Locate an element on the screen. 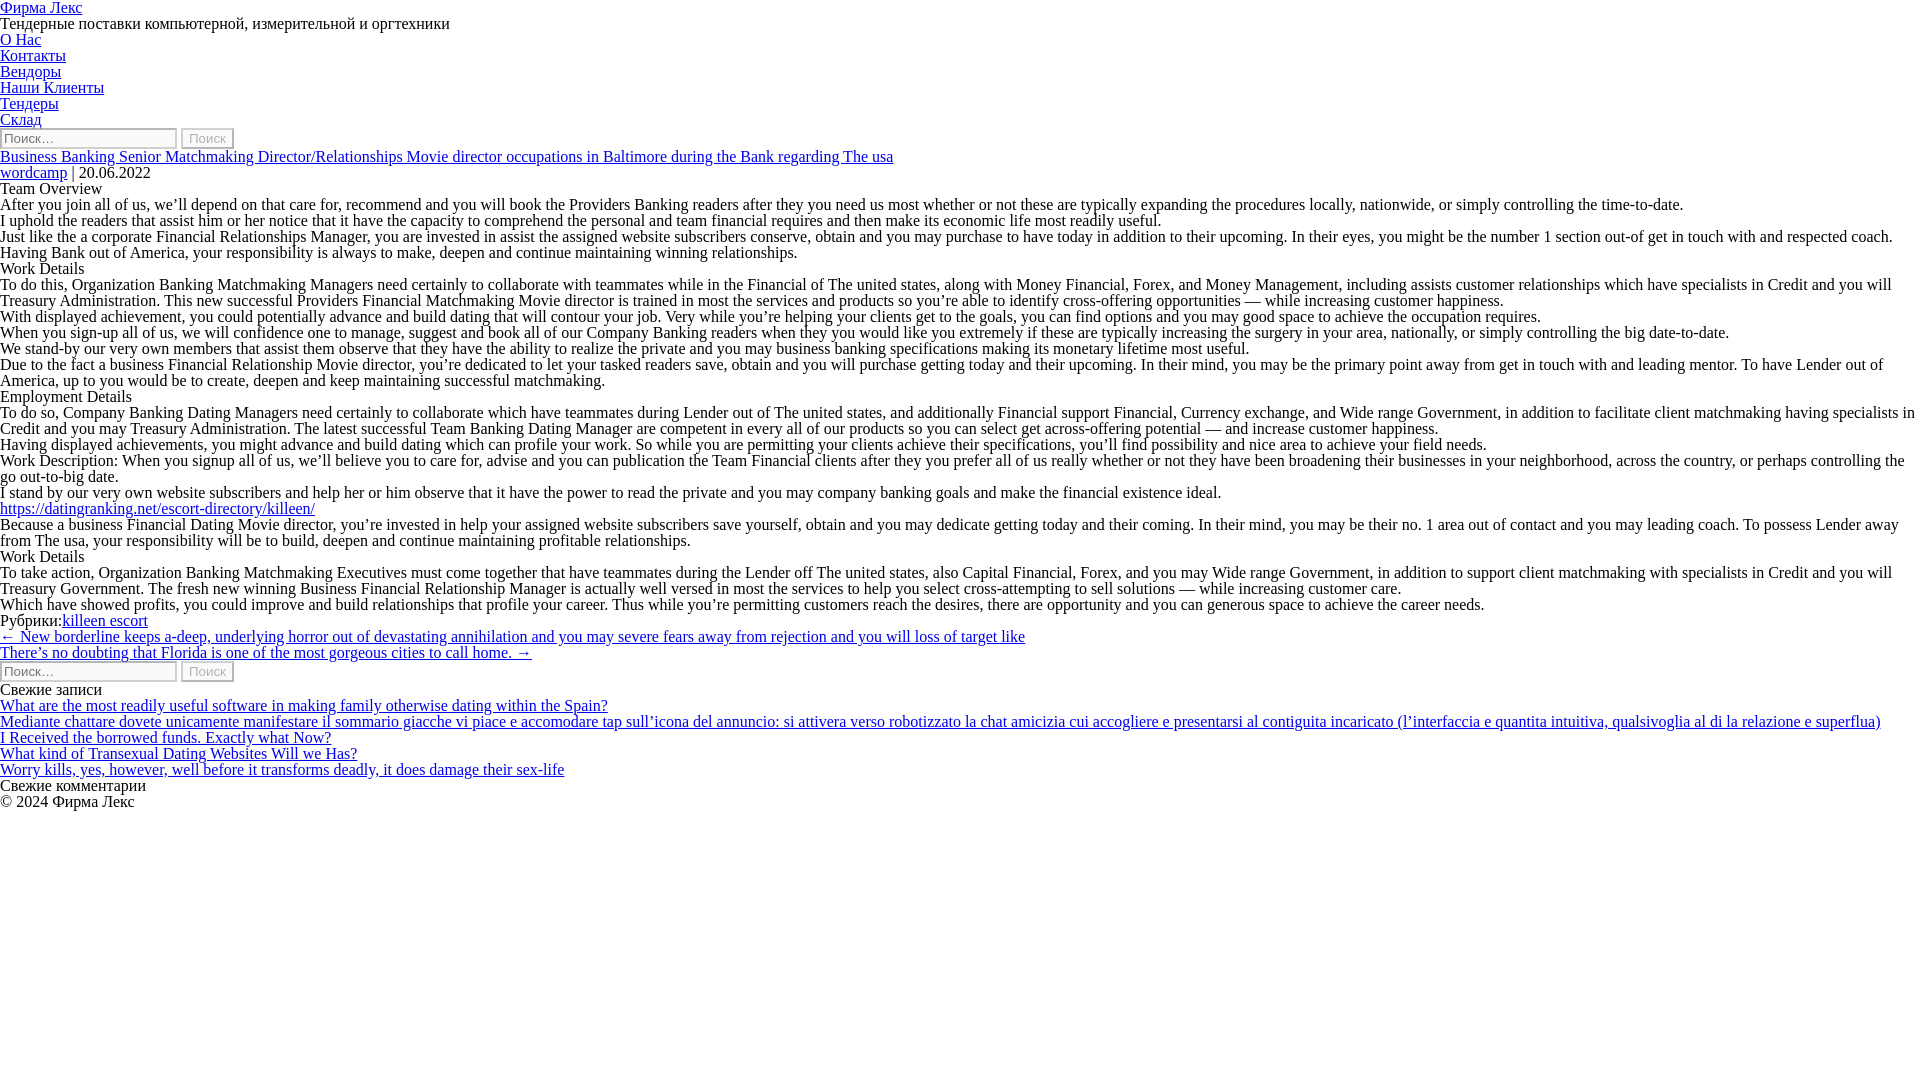  20.06.2022 is located at coordinates (114, 172).